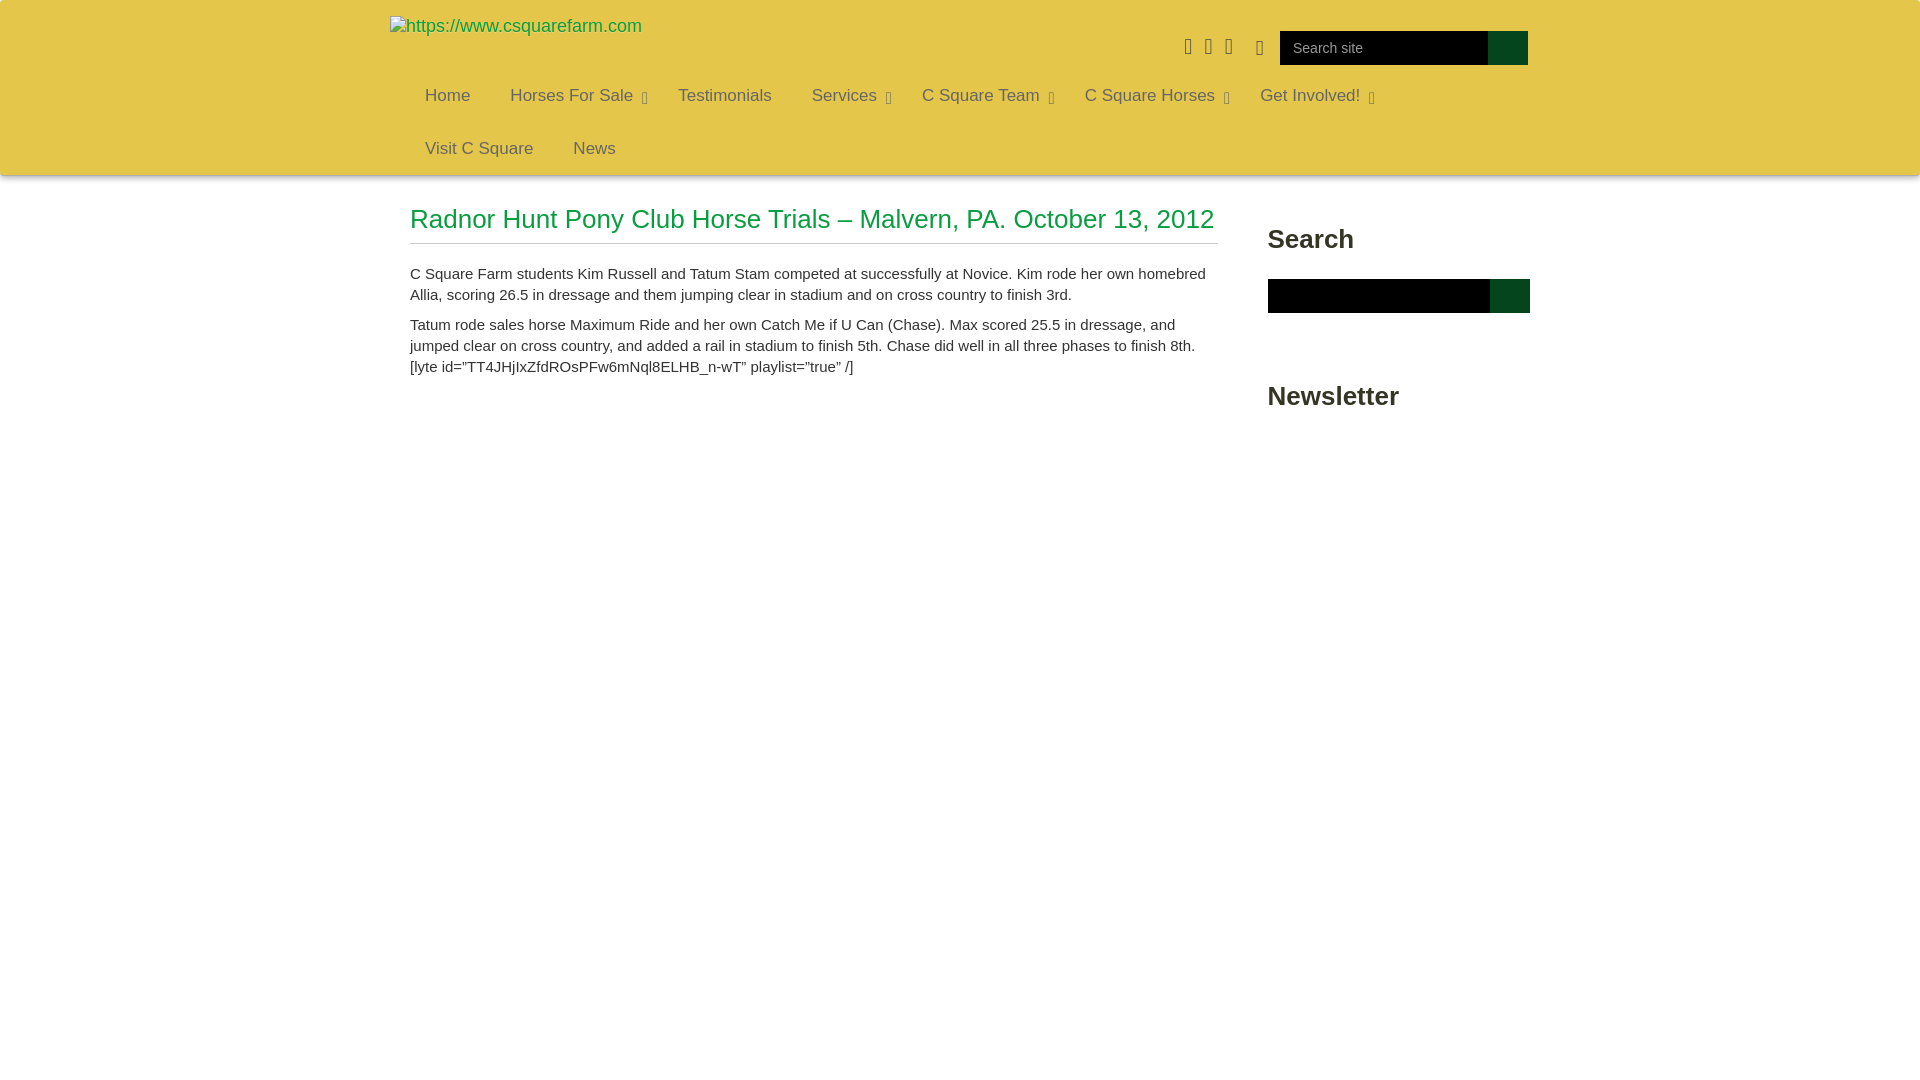 The image size is (1920, 1080). What do you see at coordinates (594, 150) in the screenshot?
I see `News` at bounding box center [594, 150].